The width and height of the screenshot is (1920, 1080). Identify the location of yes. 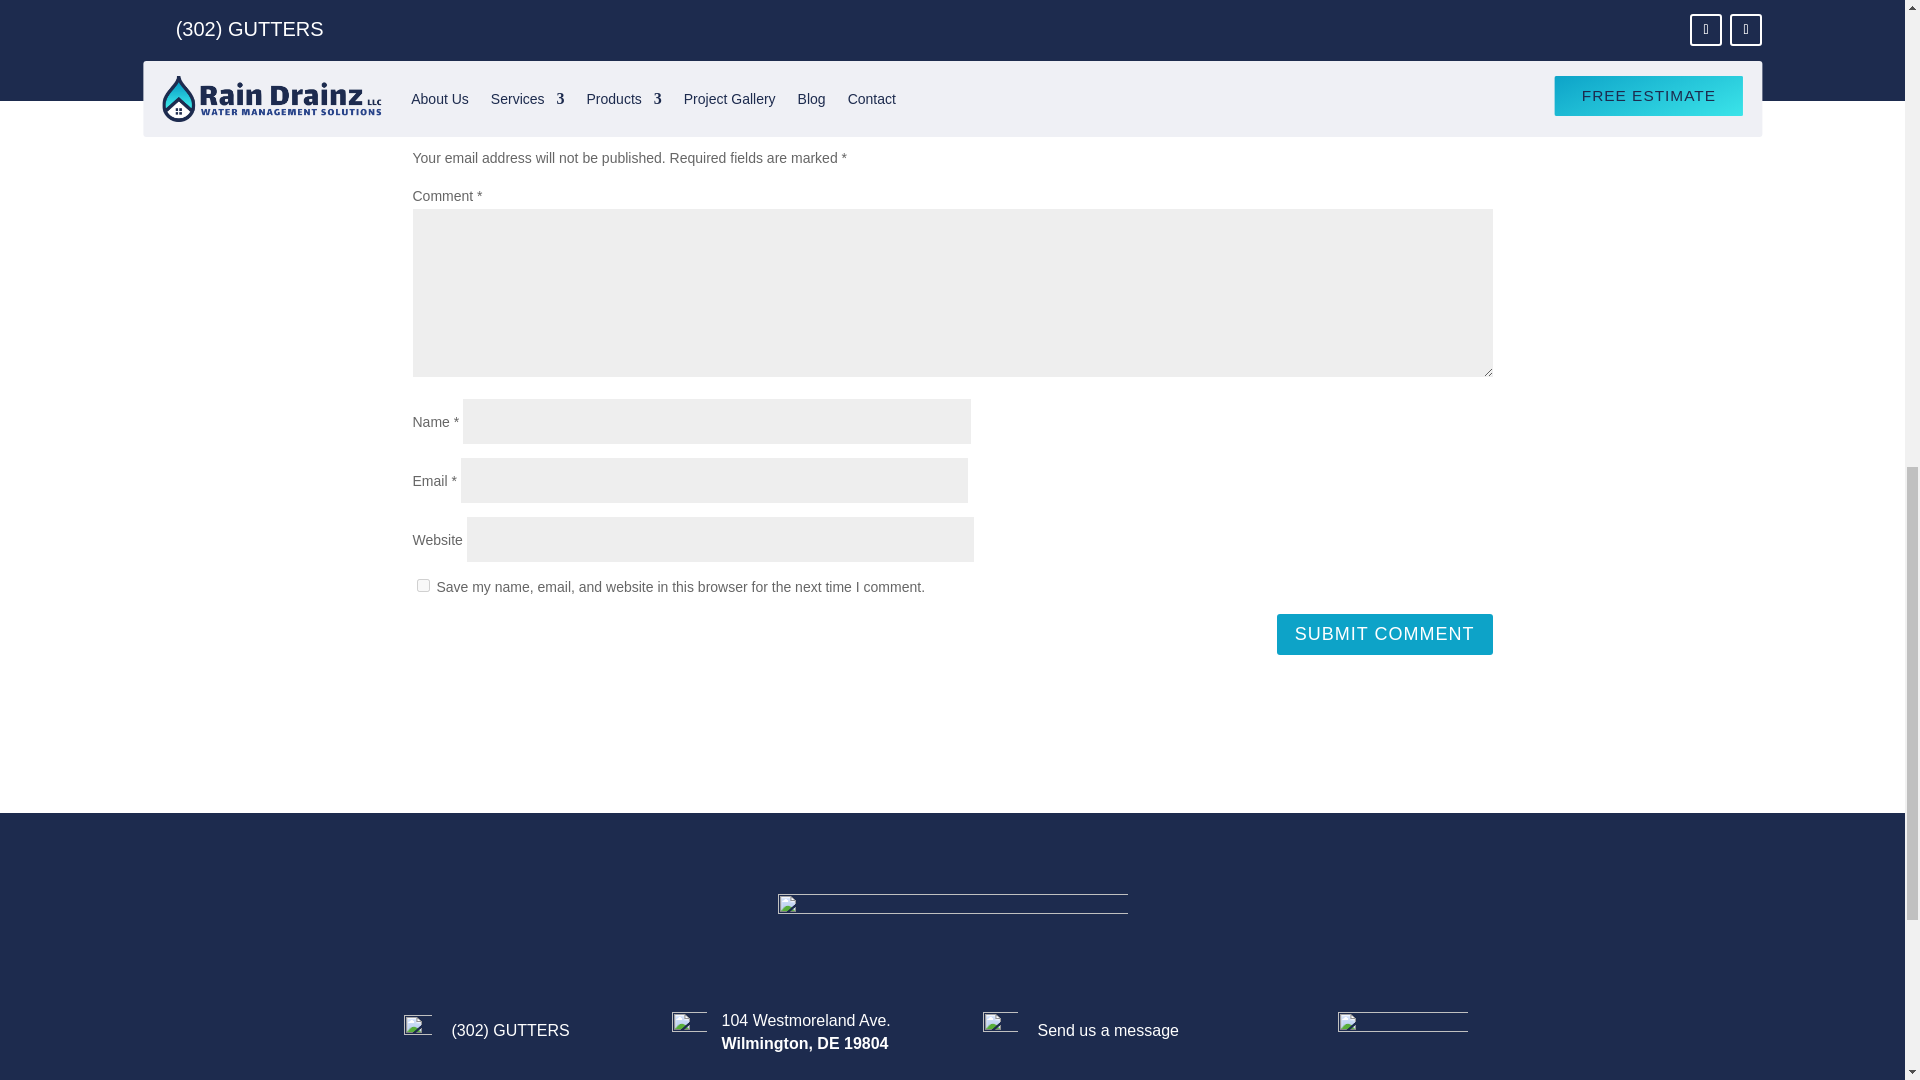
(422, 584).